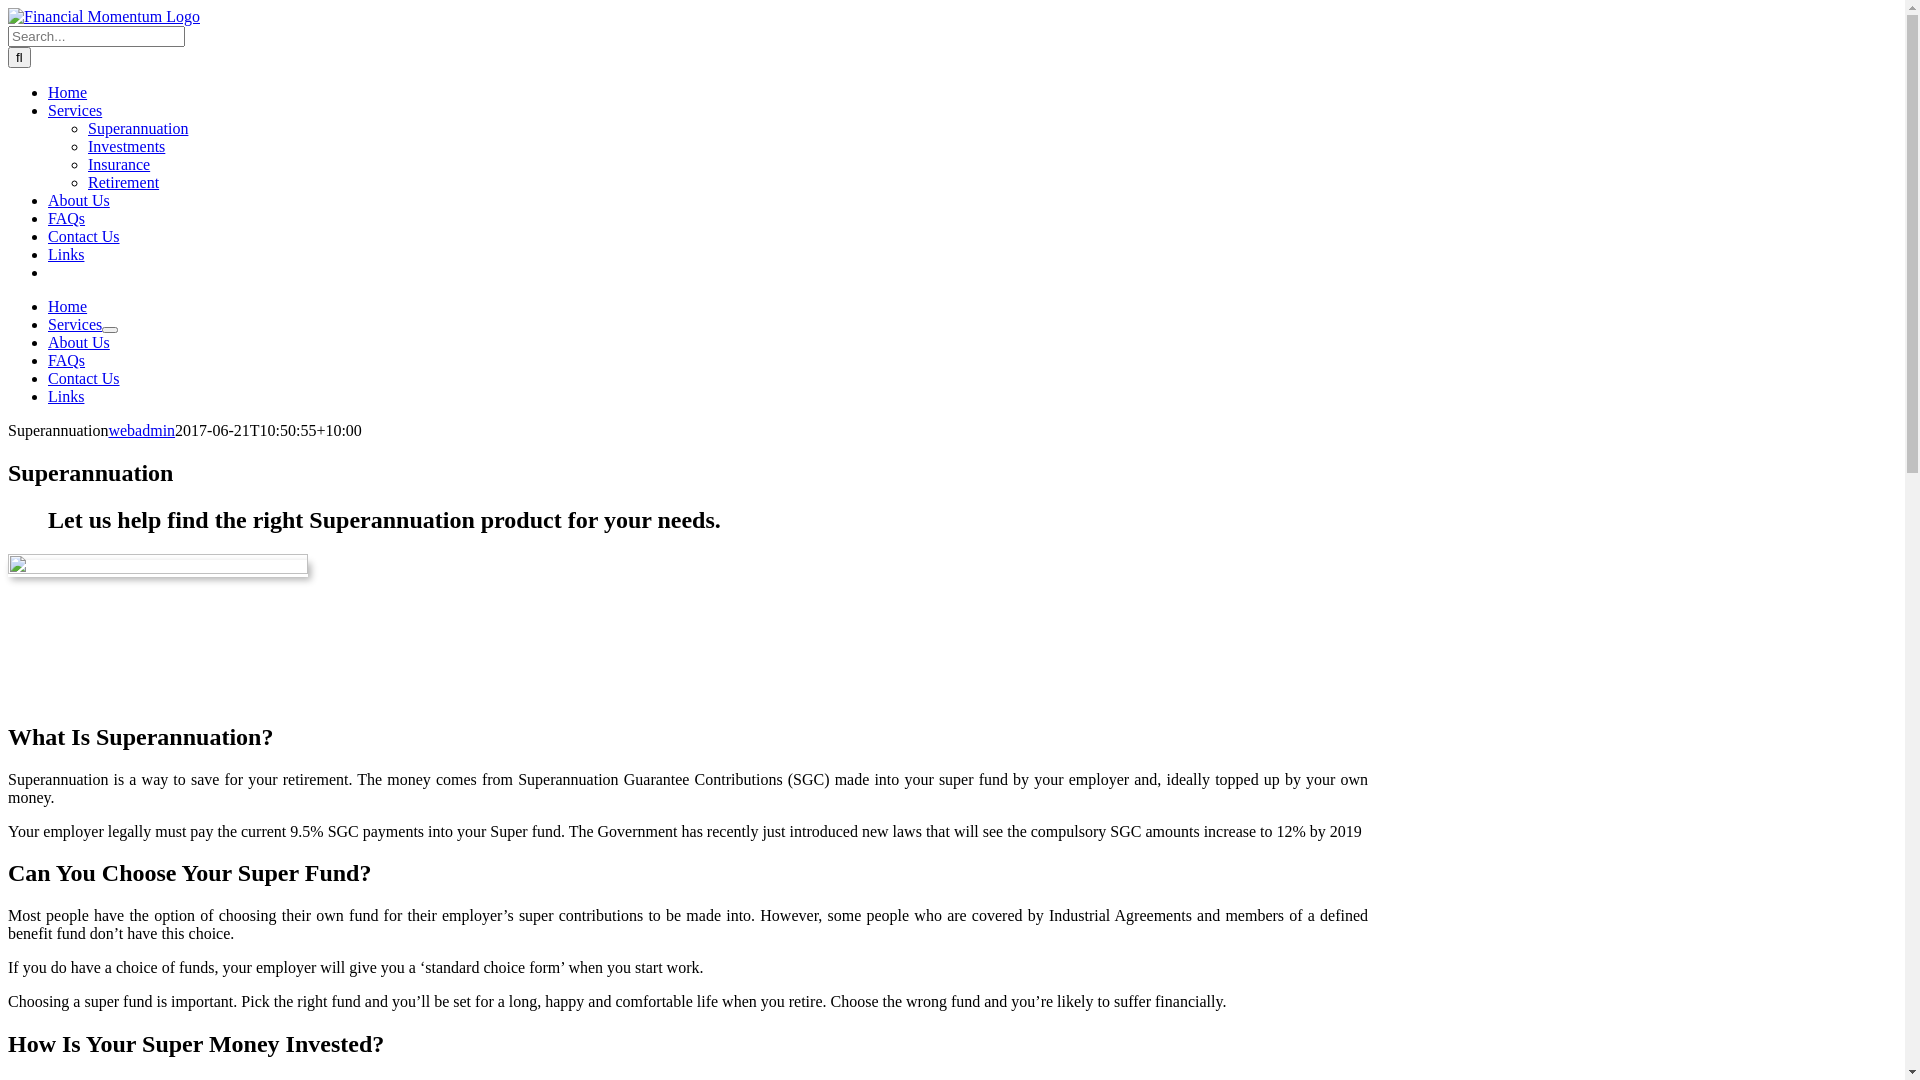 This screenshot has height=1080, width=1920. What do you see at coordinates (68, 306) in the screenshot?
I see `Home` at bounding box center [68, 306].